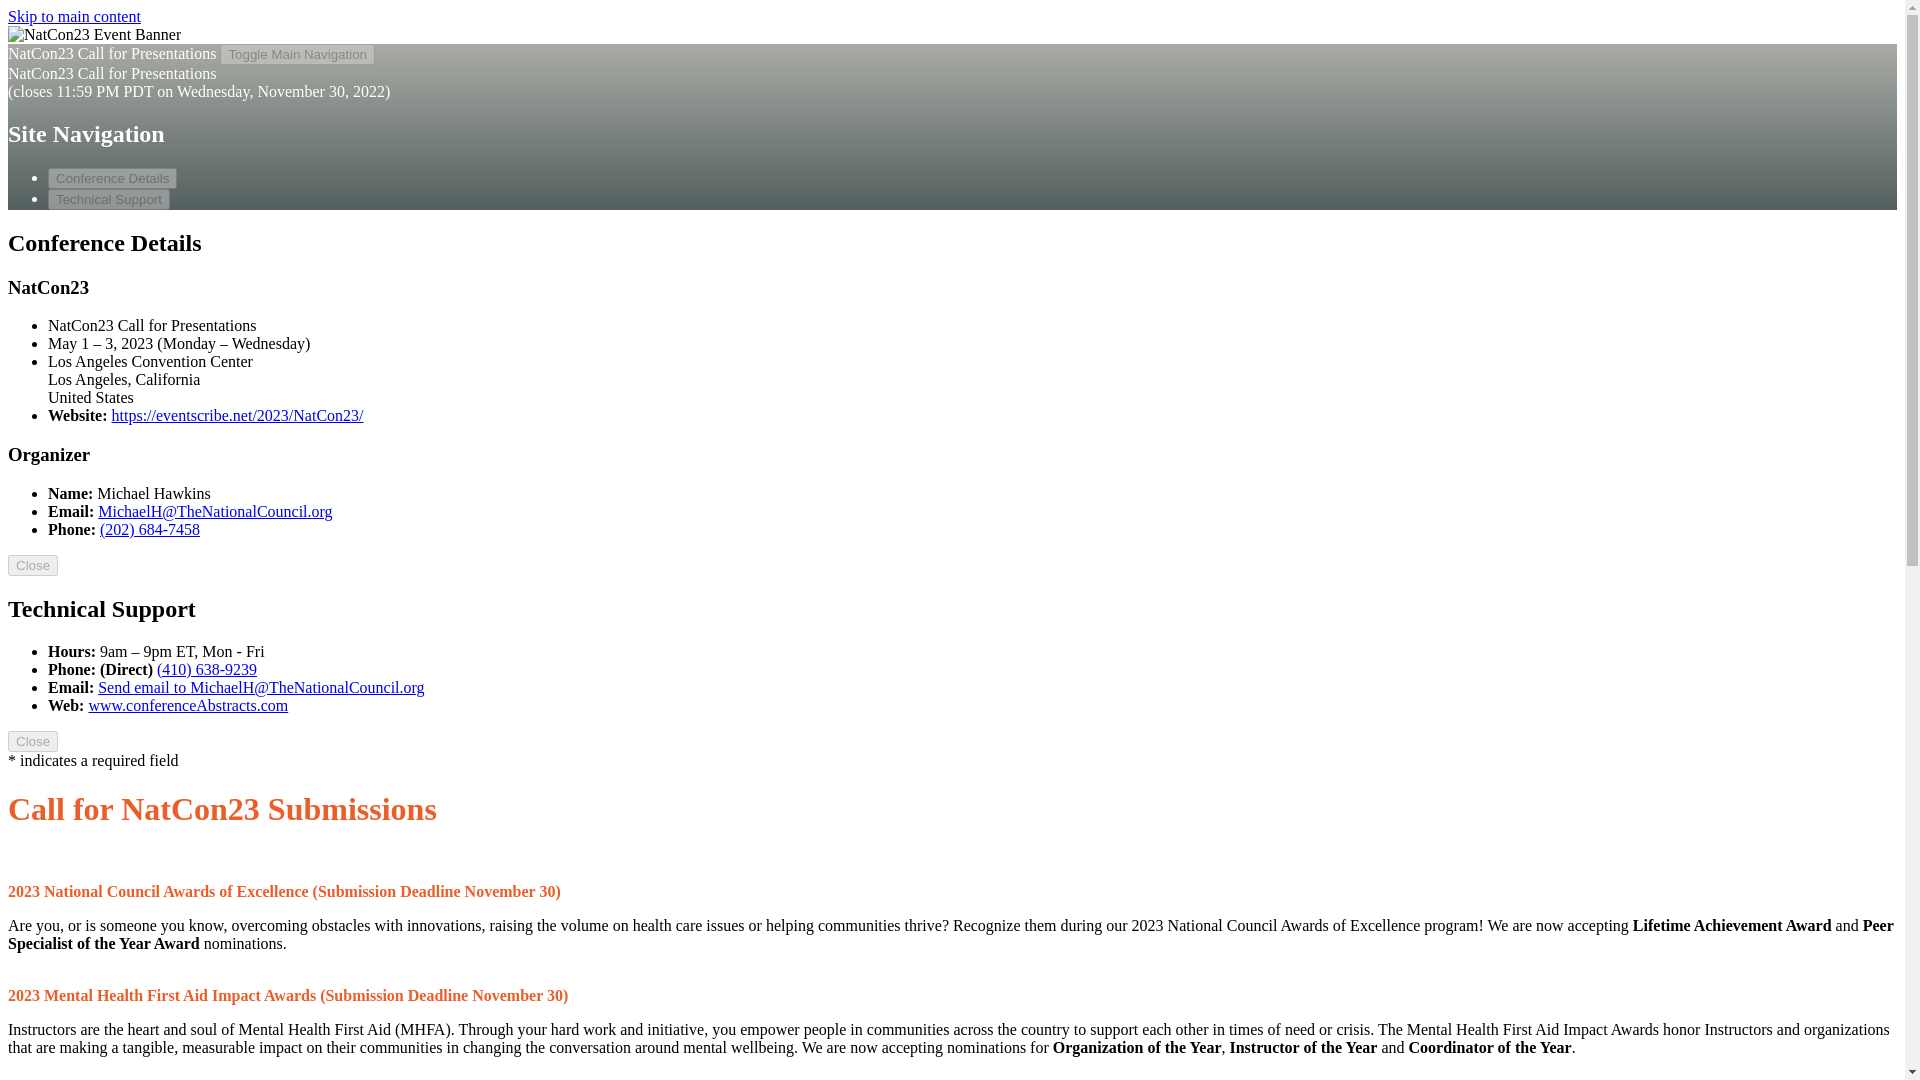 This screenshot has height=1080, width=1920. Describe the element at coordinates (188, 704) in the screenshot. I see `www.conferenceAbstracts.com` at that location.